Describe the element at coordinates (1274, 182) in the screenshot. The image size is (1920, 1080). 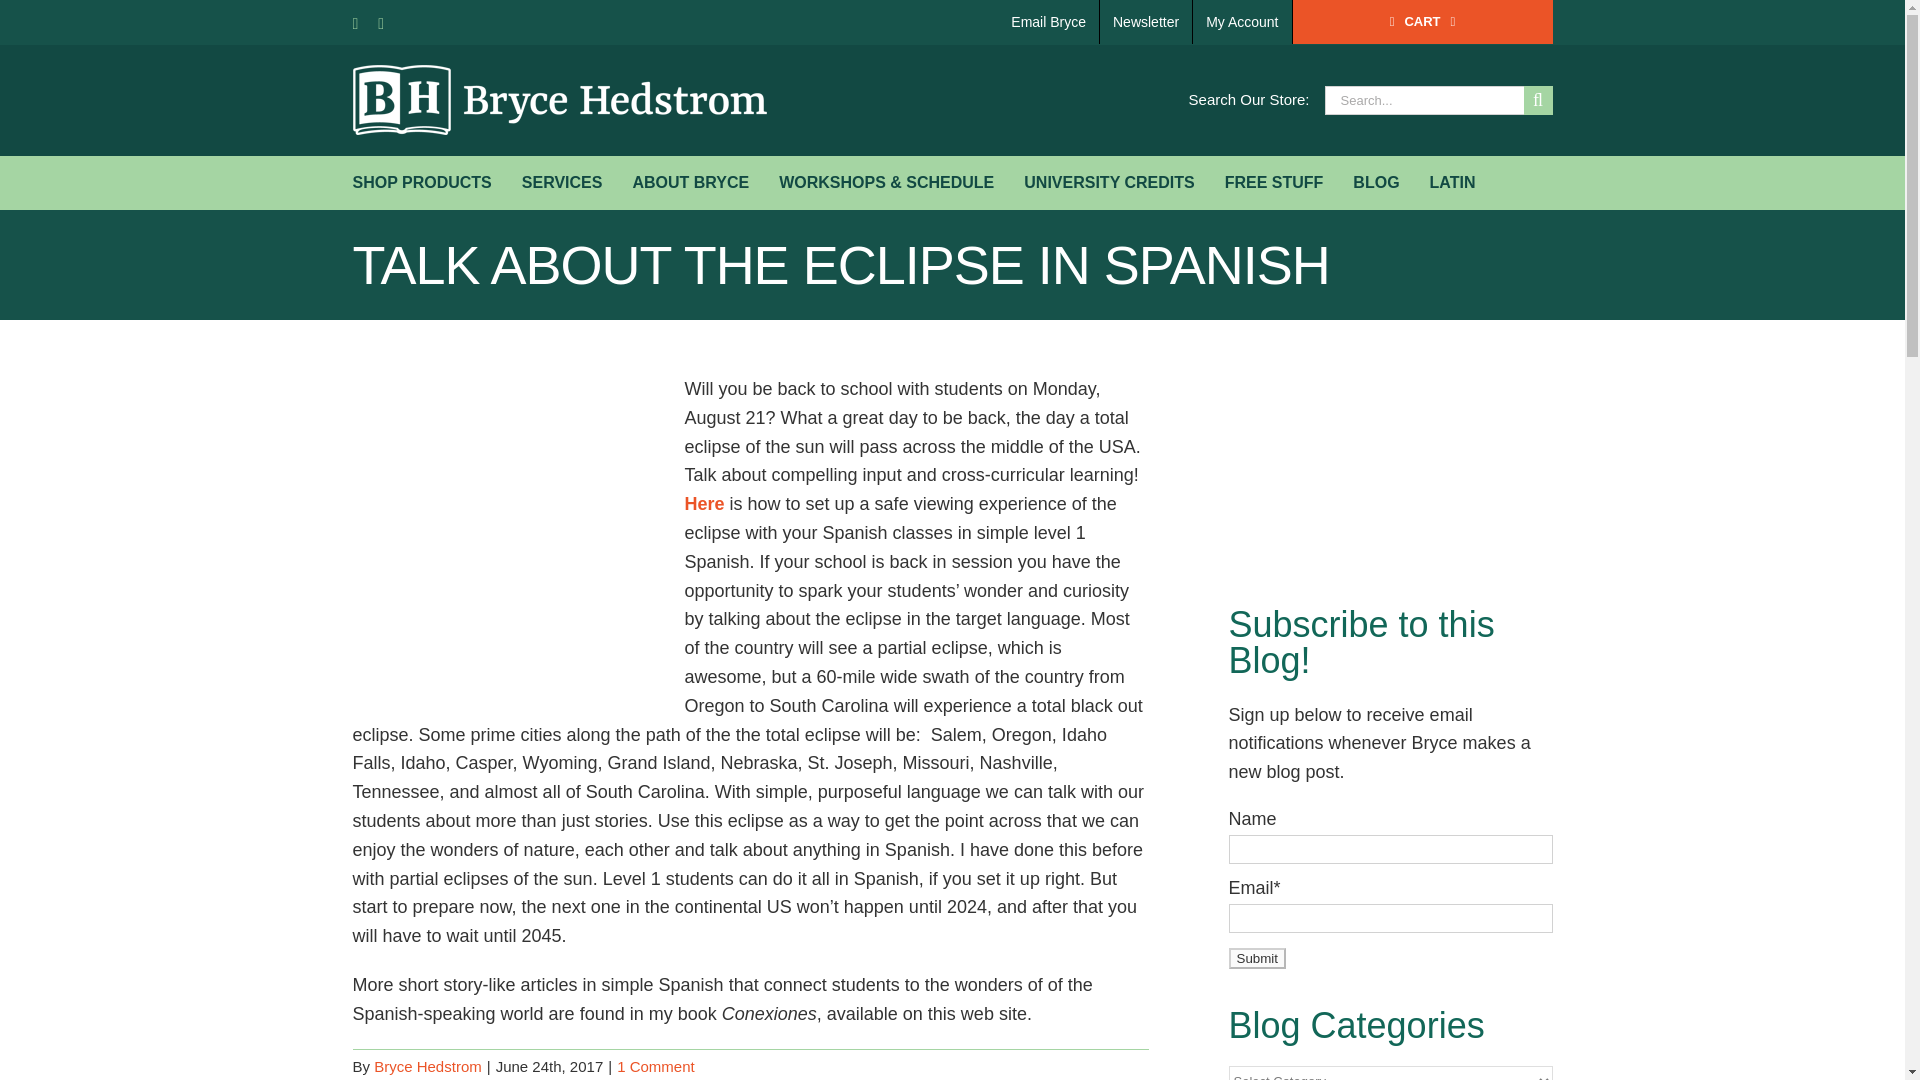
I see `FREE STUFF` at that location.